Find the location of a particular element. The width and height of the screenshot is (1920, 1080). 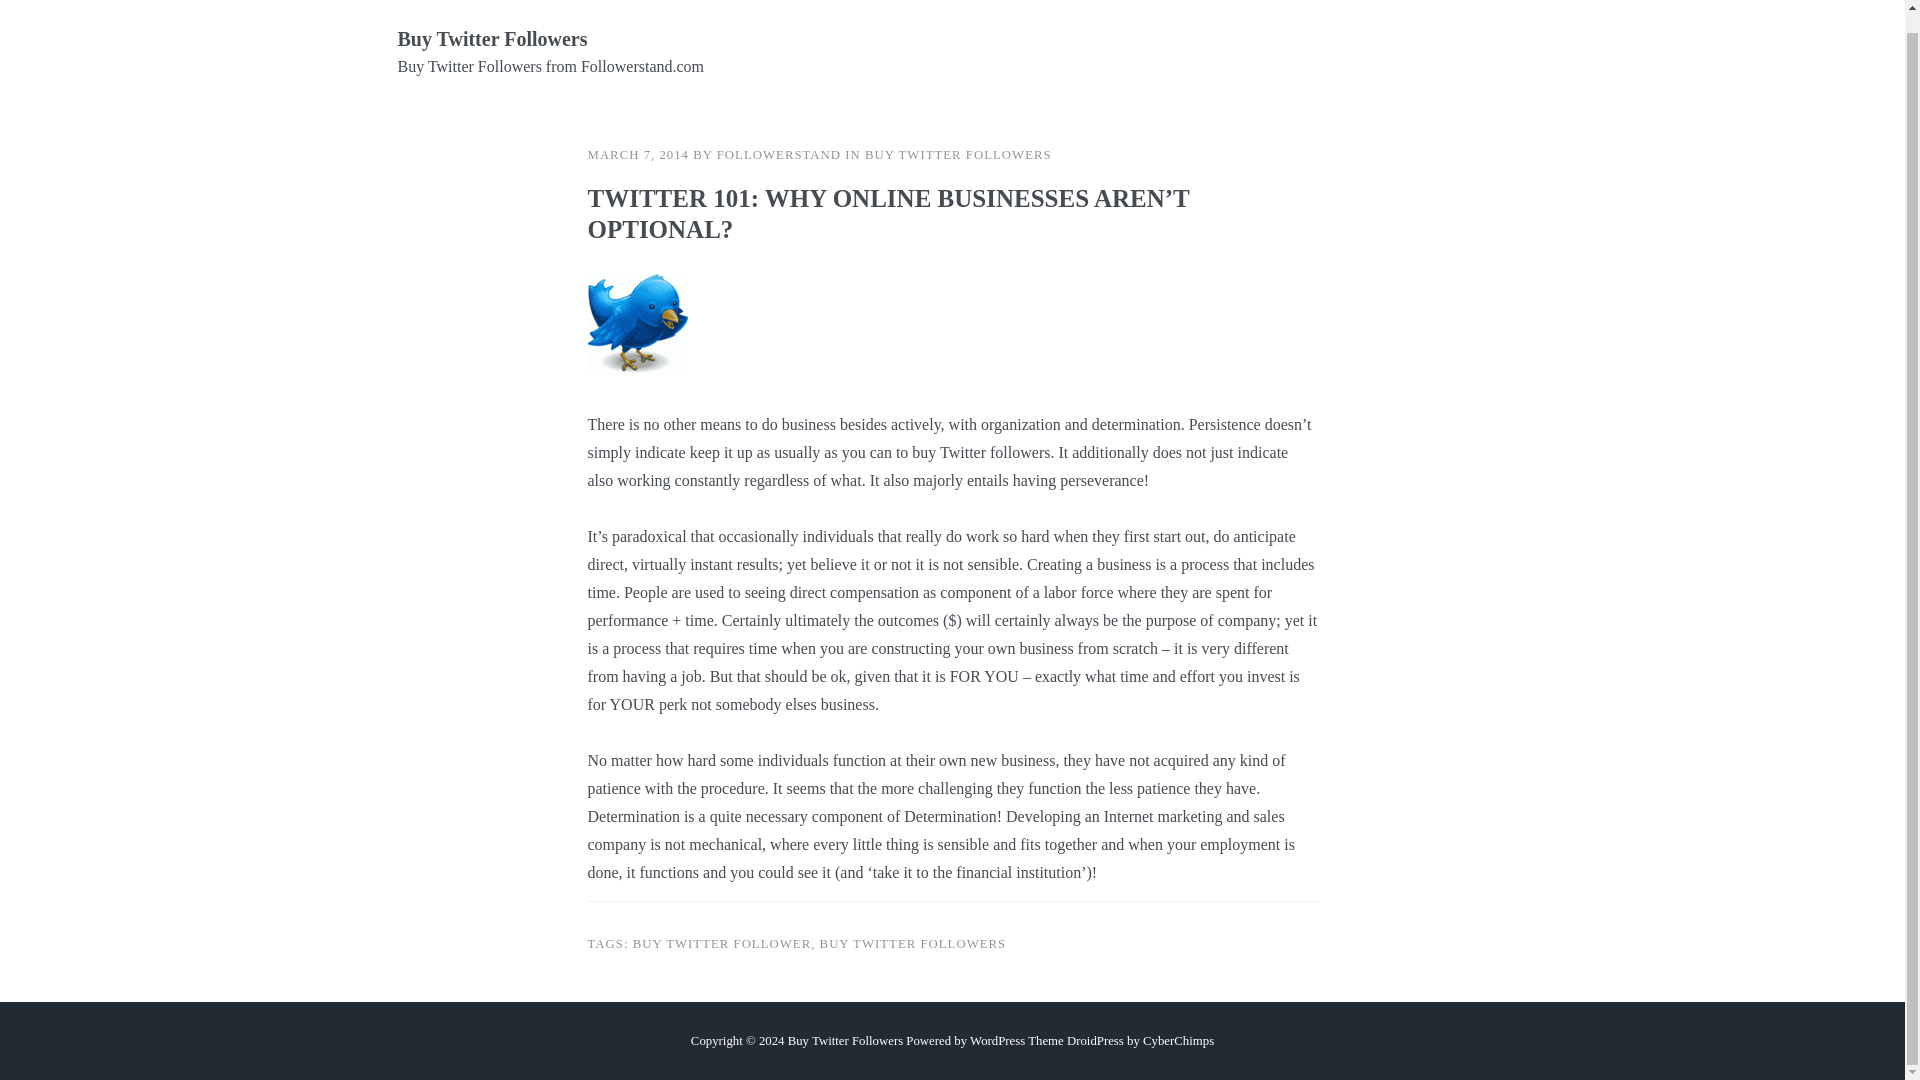

WordPress is located at coordinates (997, 1039).